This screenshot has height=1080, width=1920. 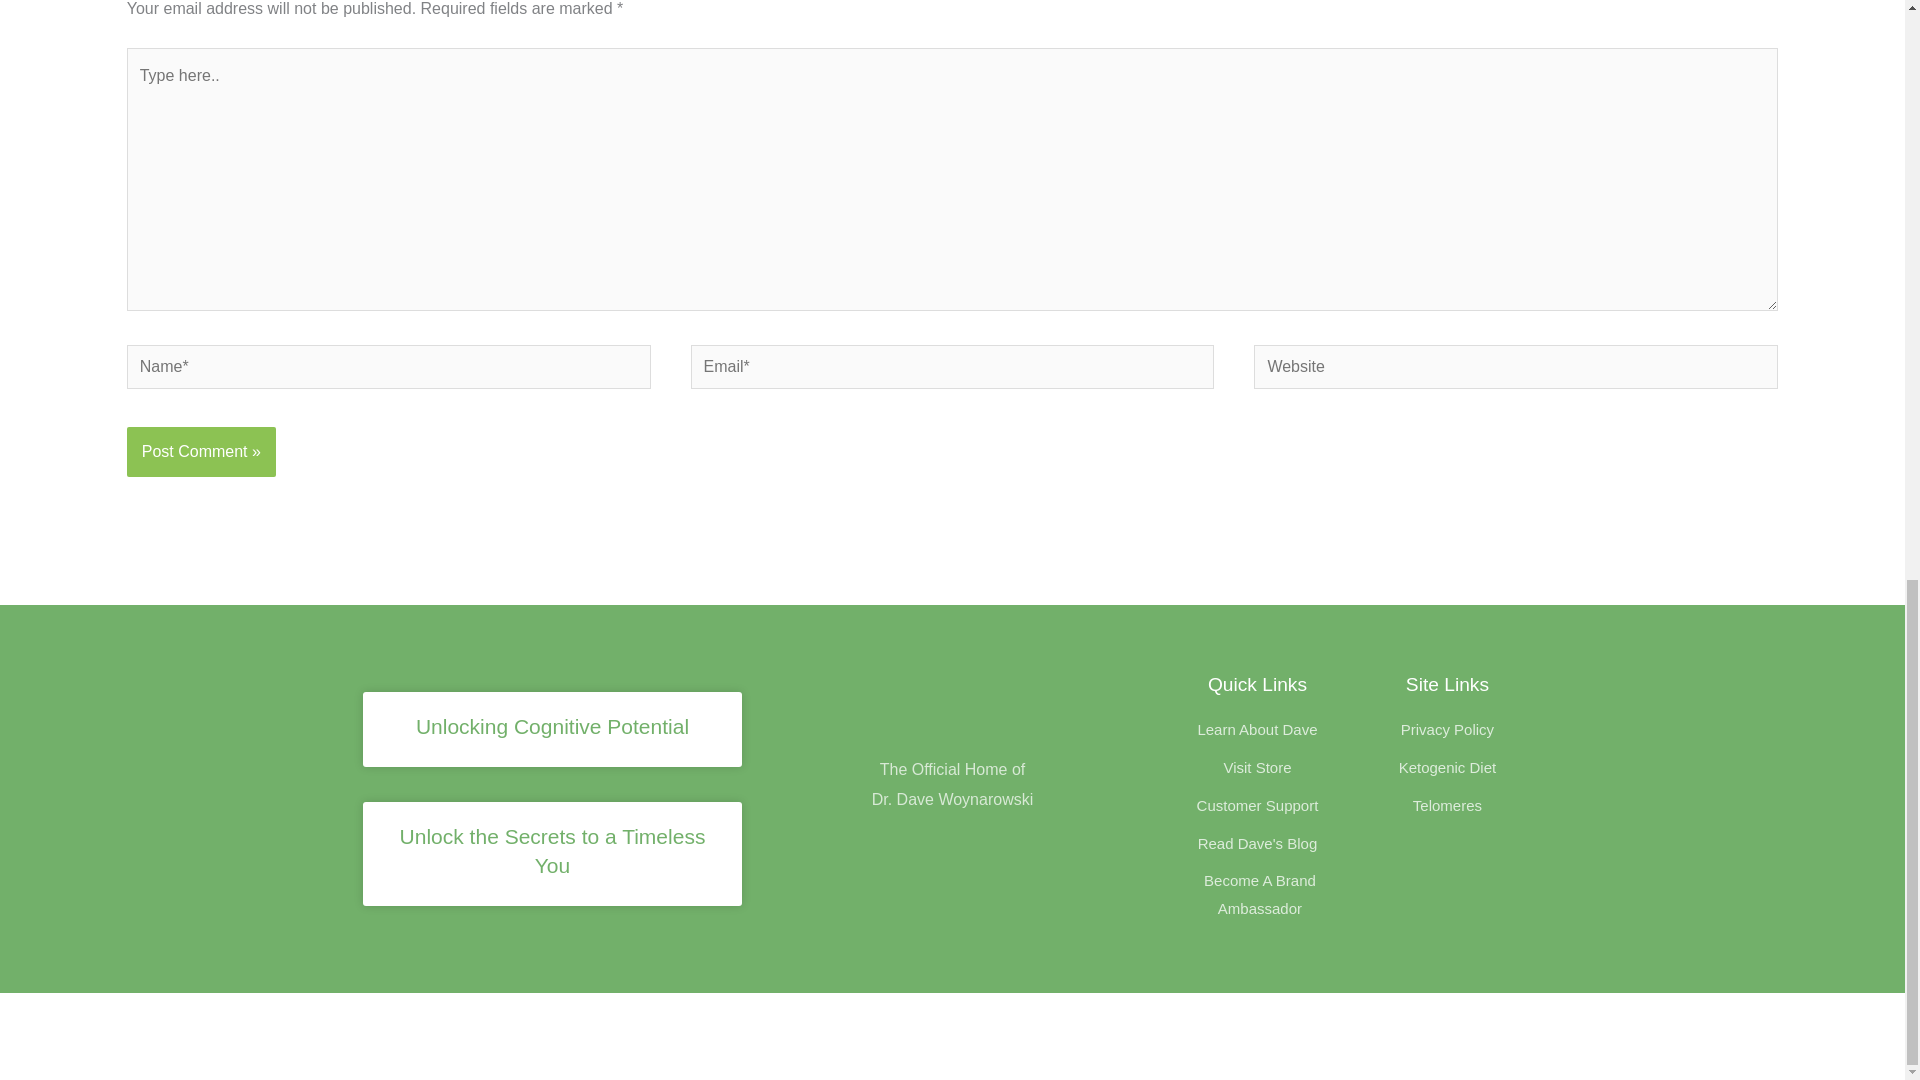 I want to click on Unlock the Secrets to a Timeless You, so click(x=552, y=850).